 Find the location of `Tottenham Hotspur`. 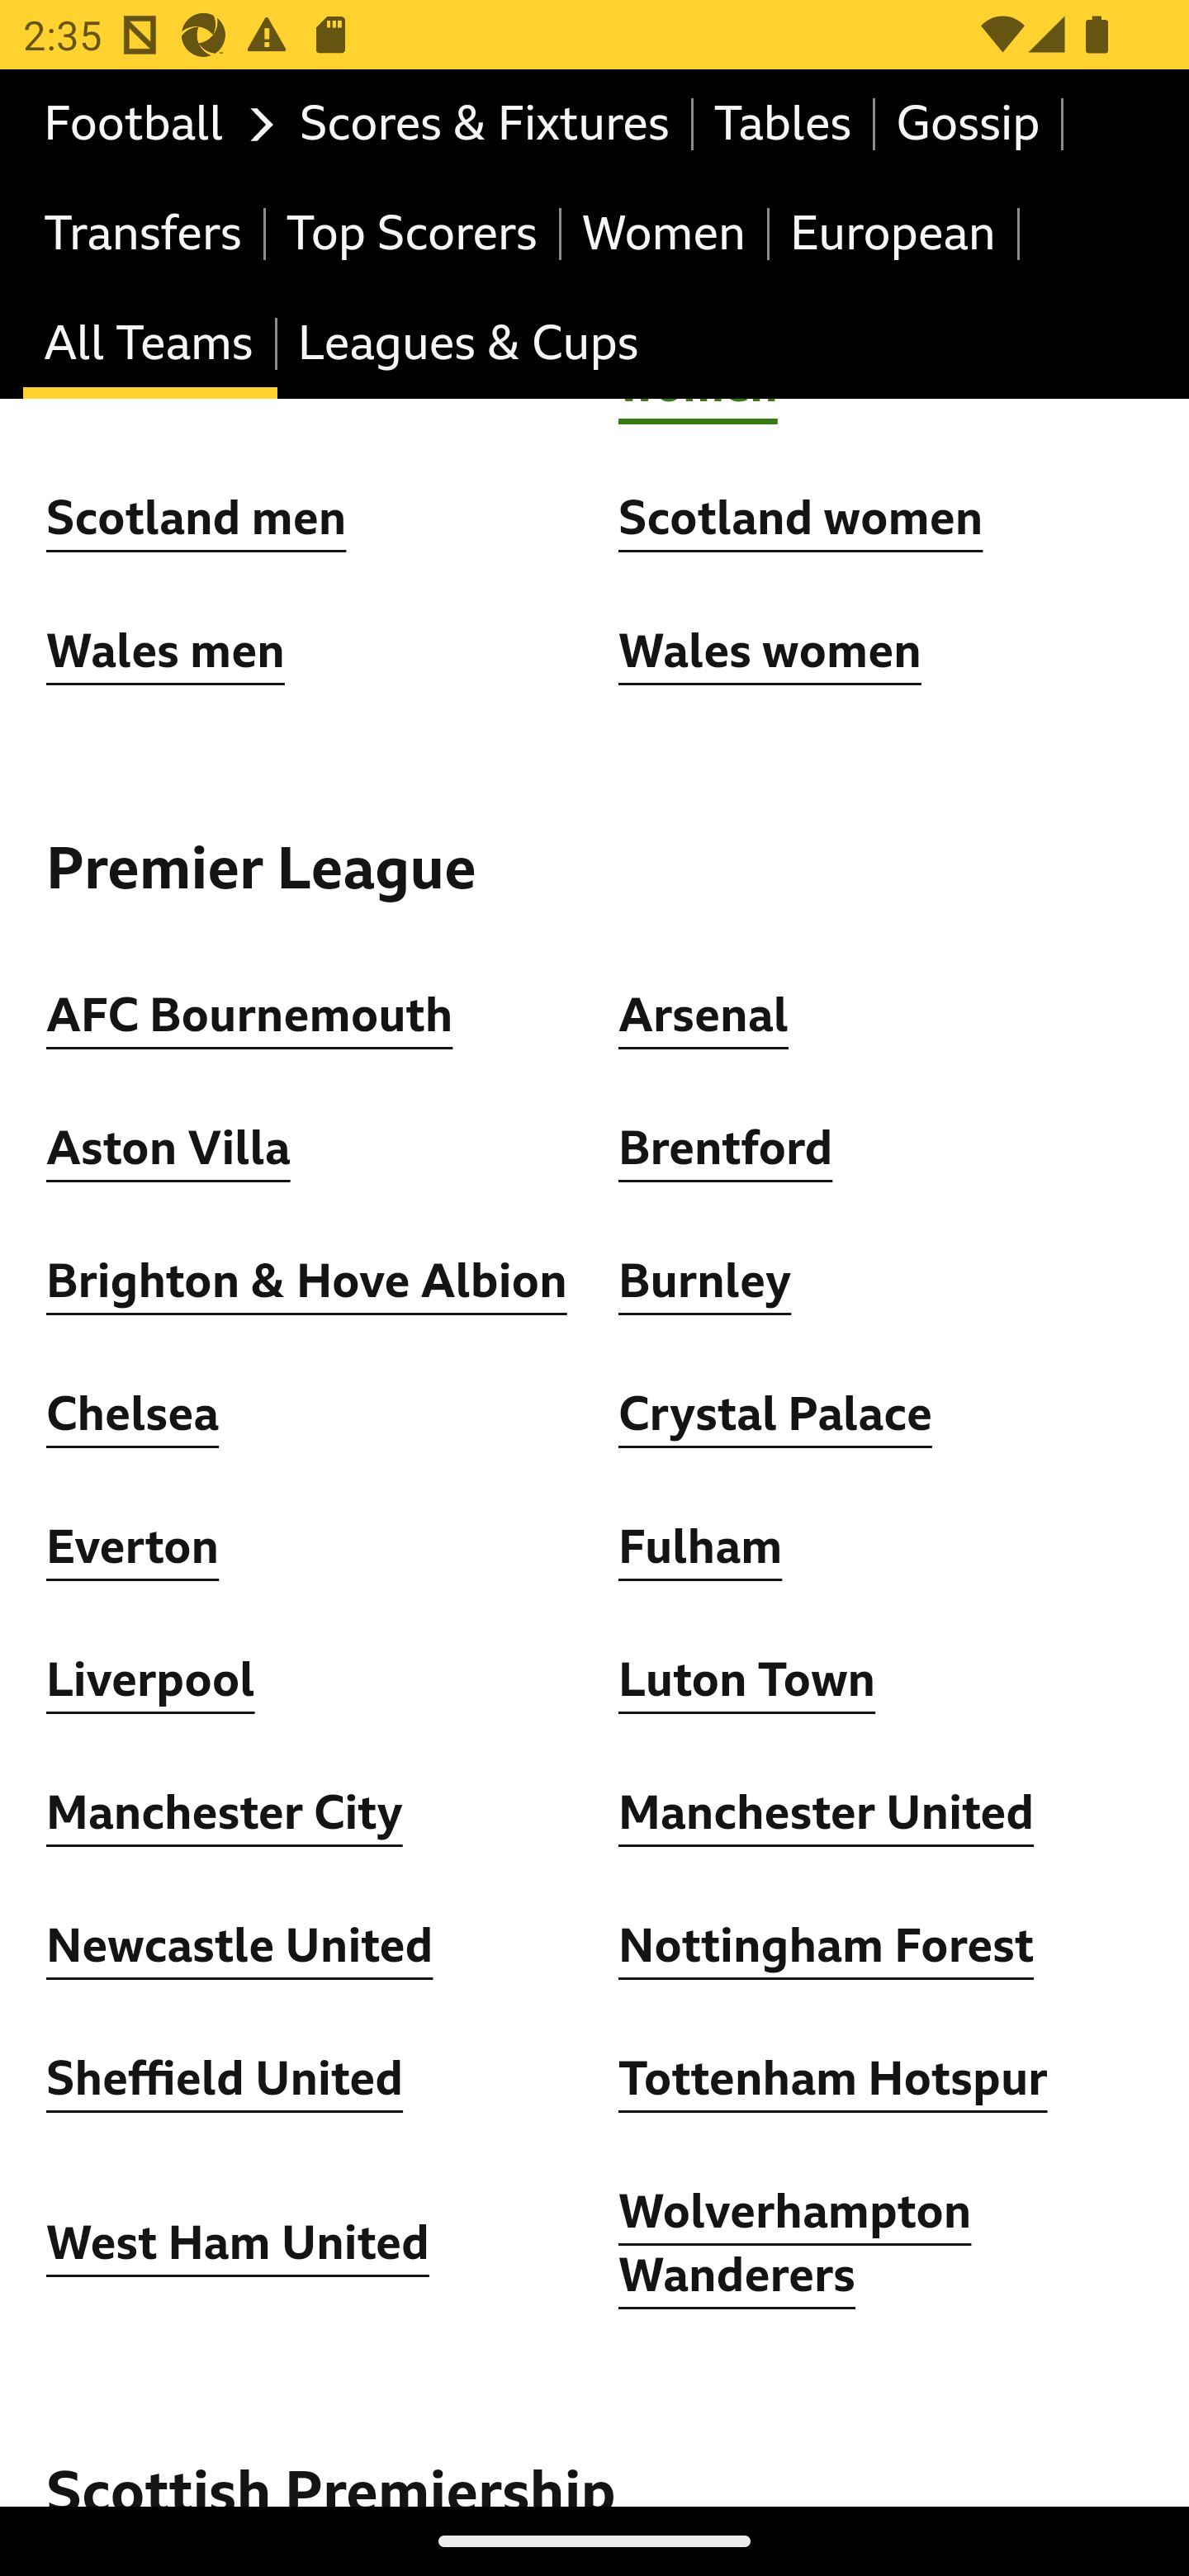

Tottenham Hotspur is located at coordinates (833, 2080).